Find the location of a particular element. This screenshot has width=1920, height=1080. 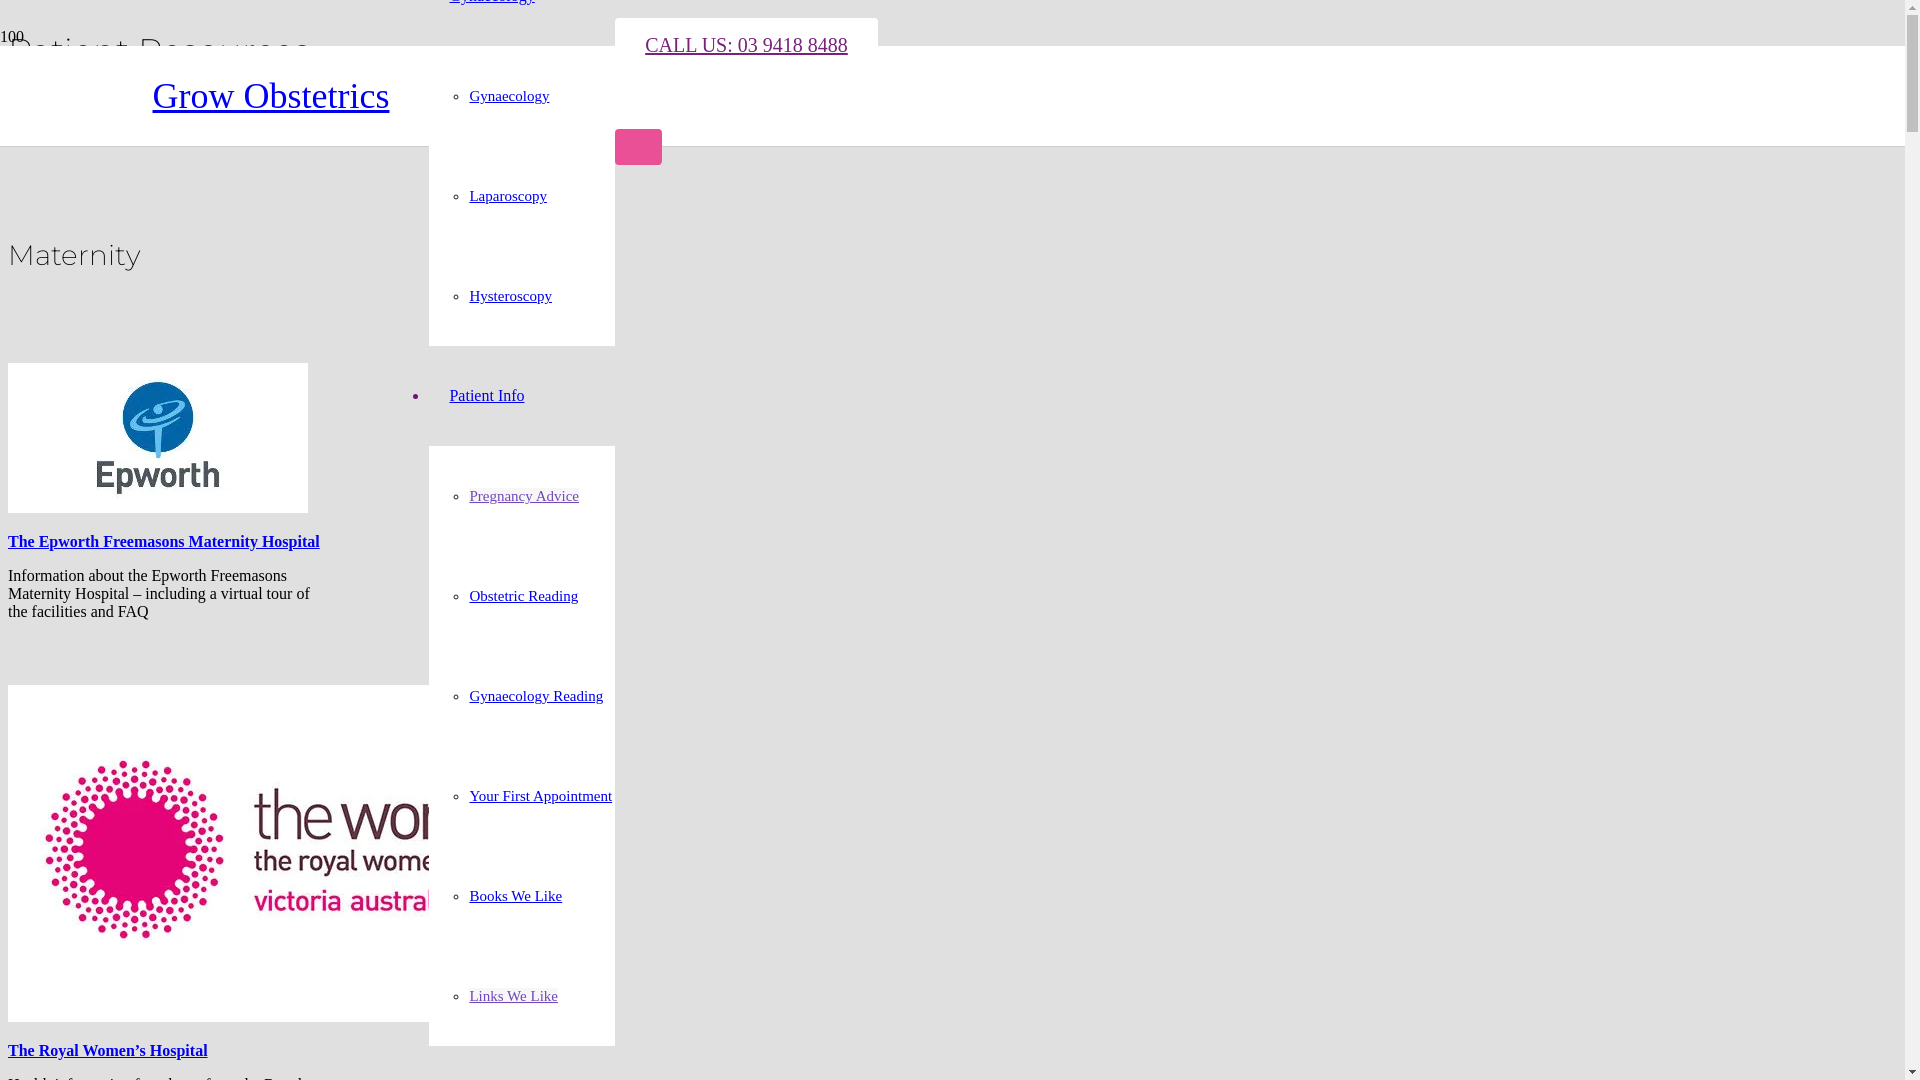

Your First Appointment is located at coordinates (540, 796).